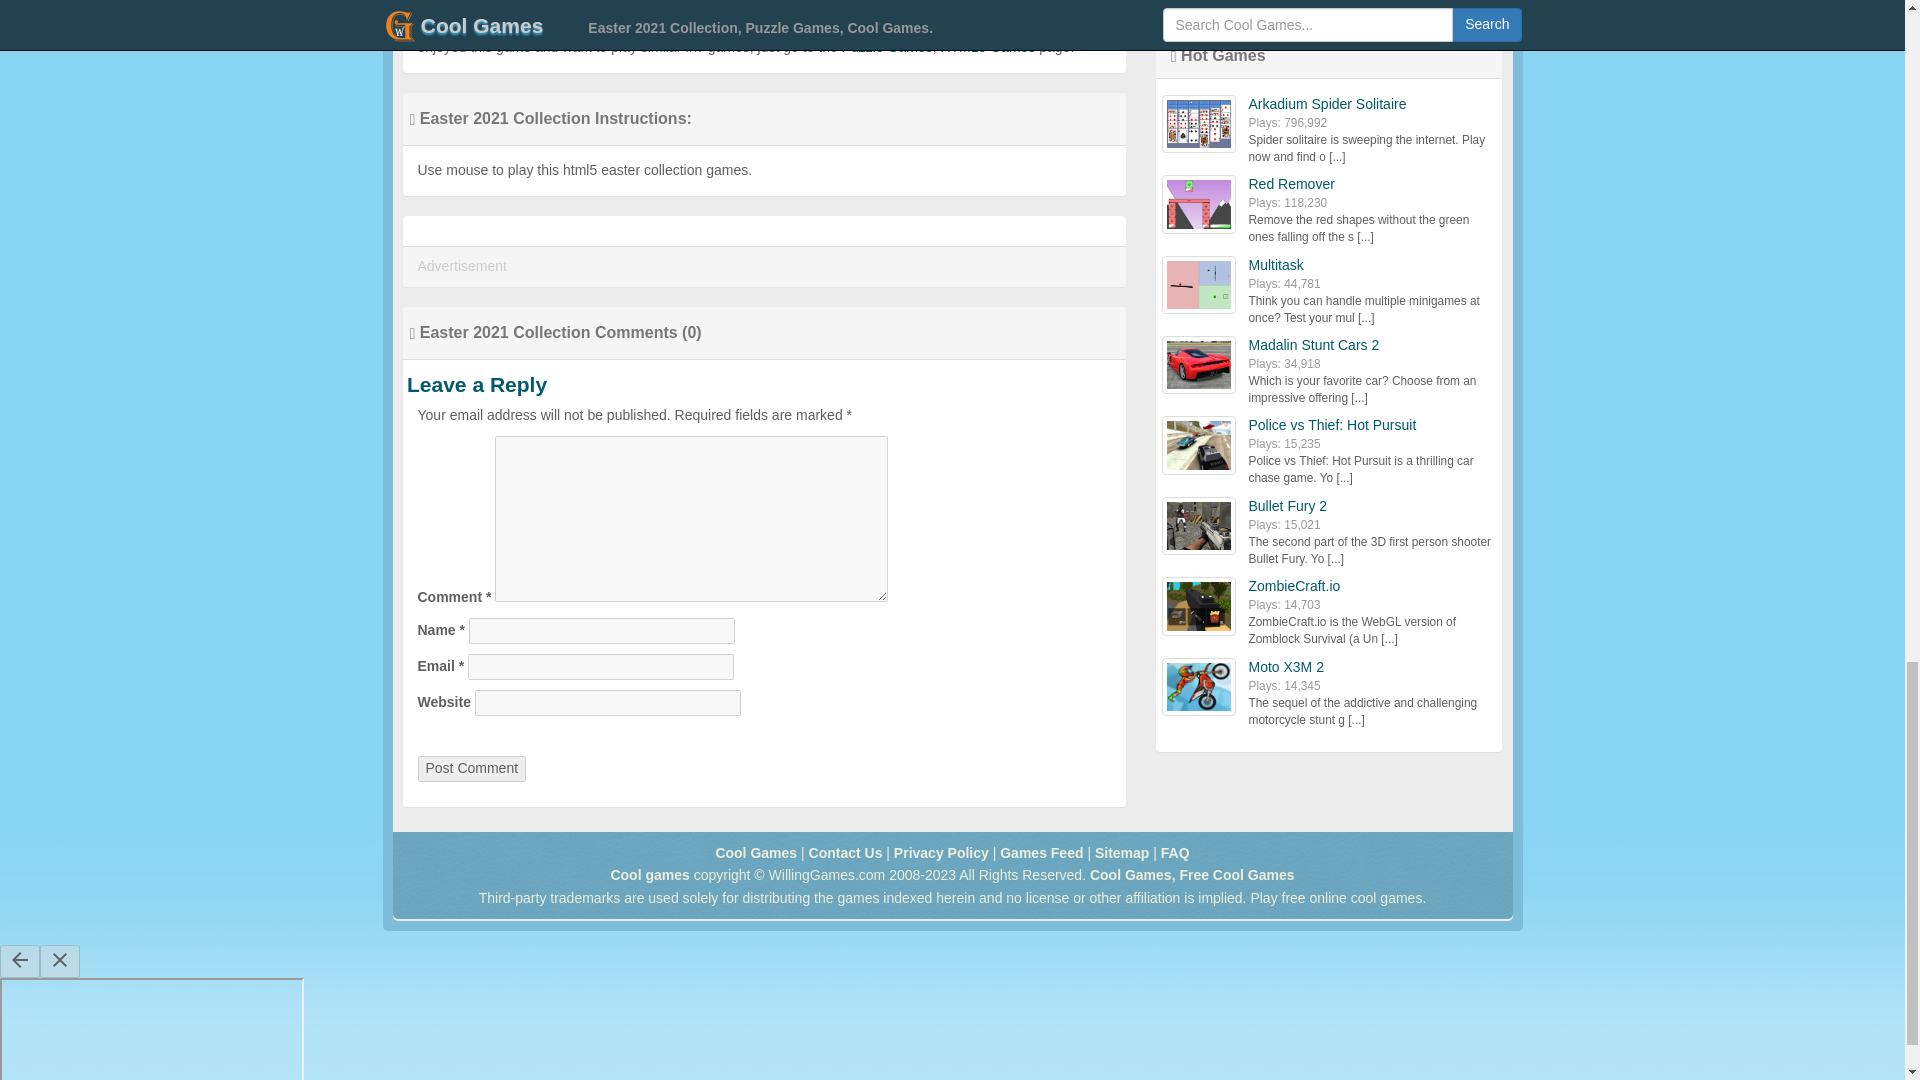 This screenshot has height=1080, width=1920. What do you see at coordinates (1294, 586) in the screenshot?
I see `ZombieCraft.io` at bounding box center [1294, 586].